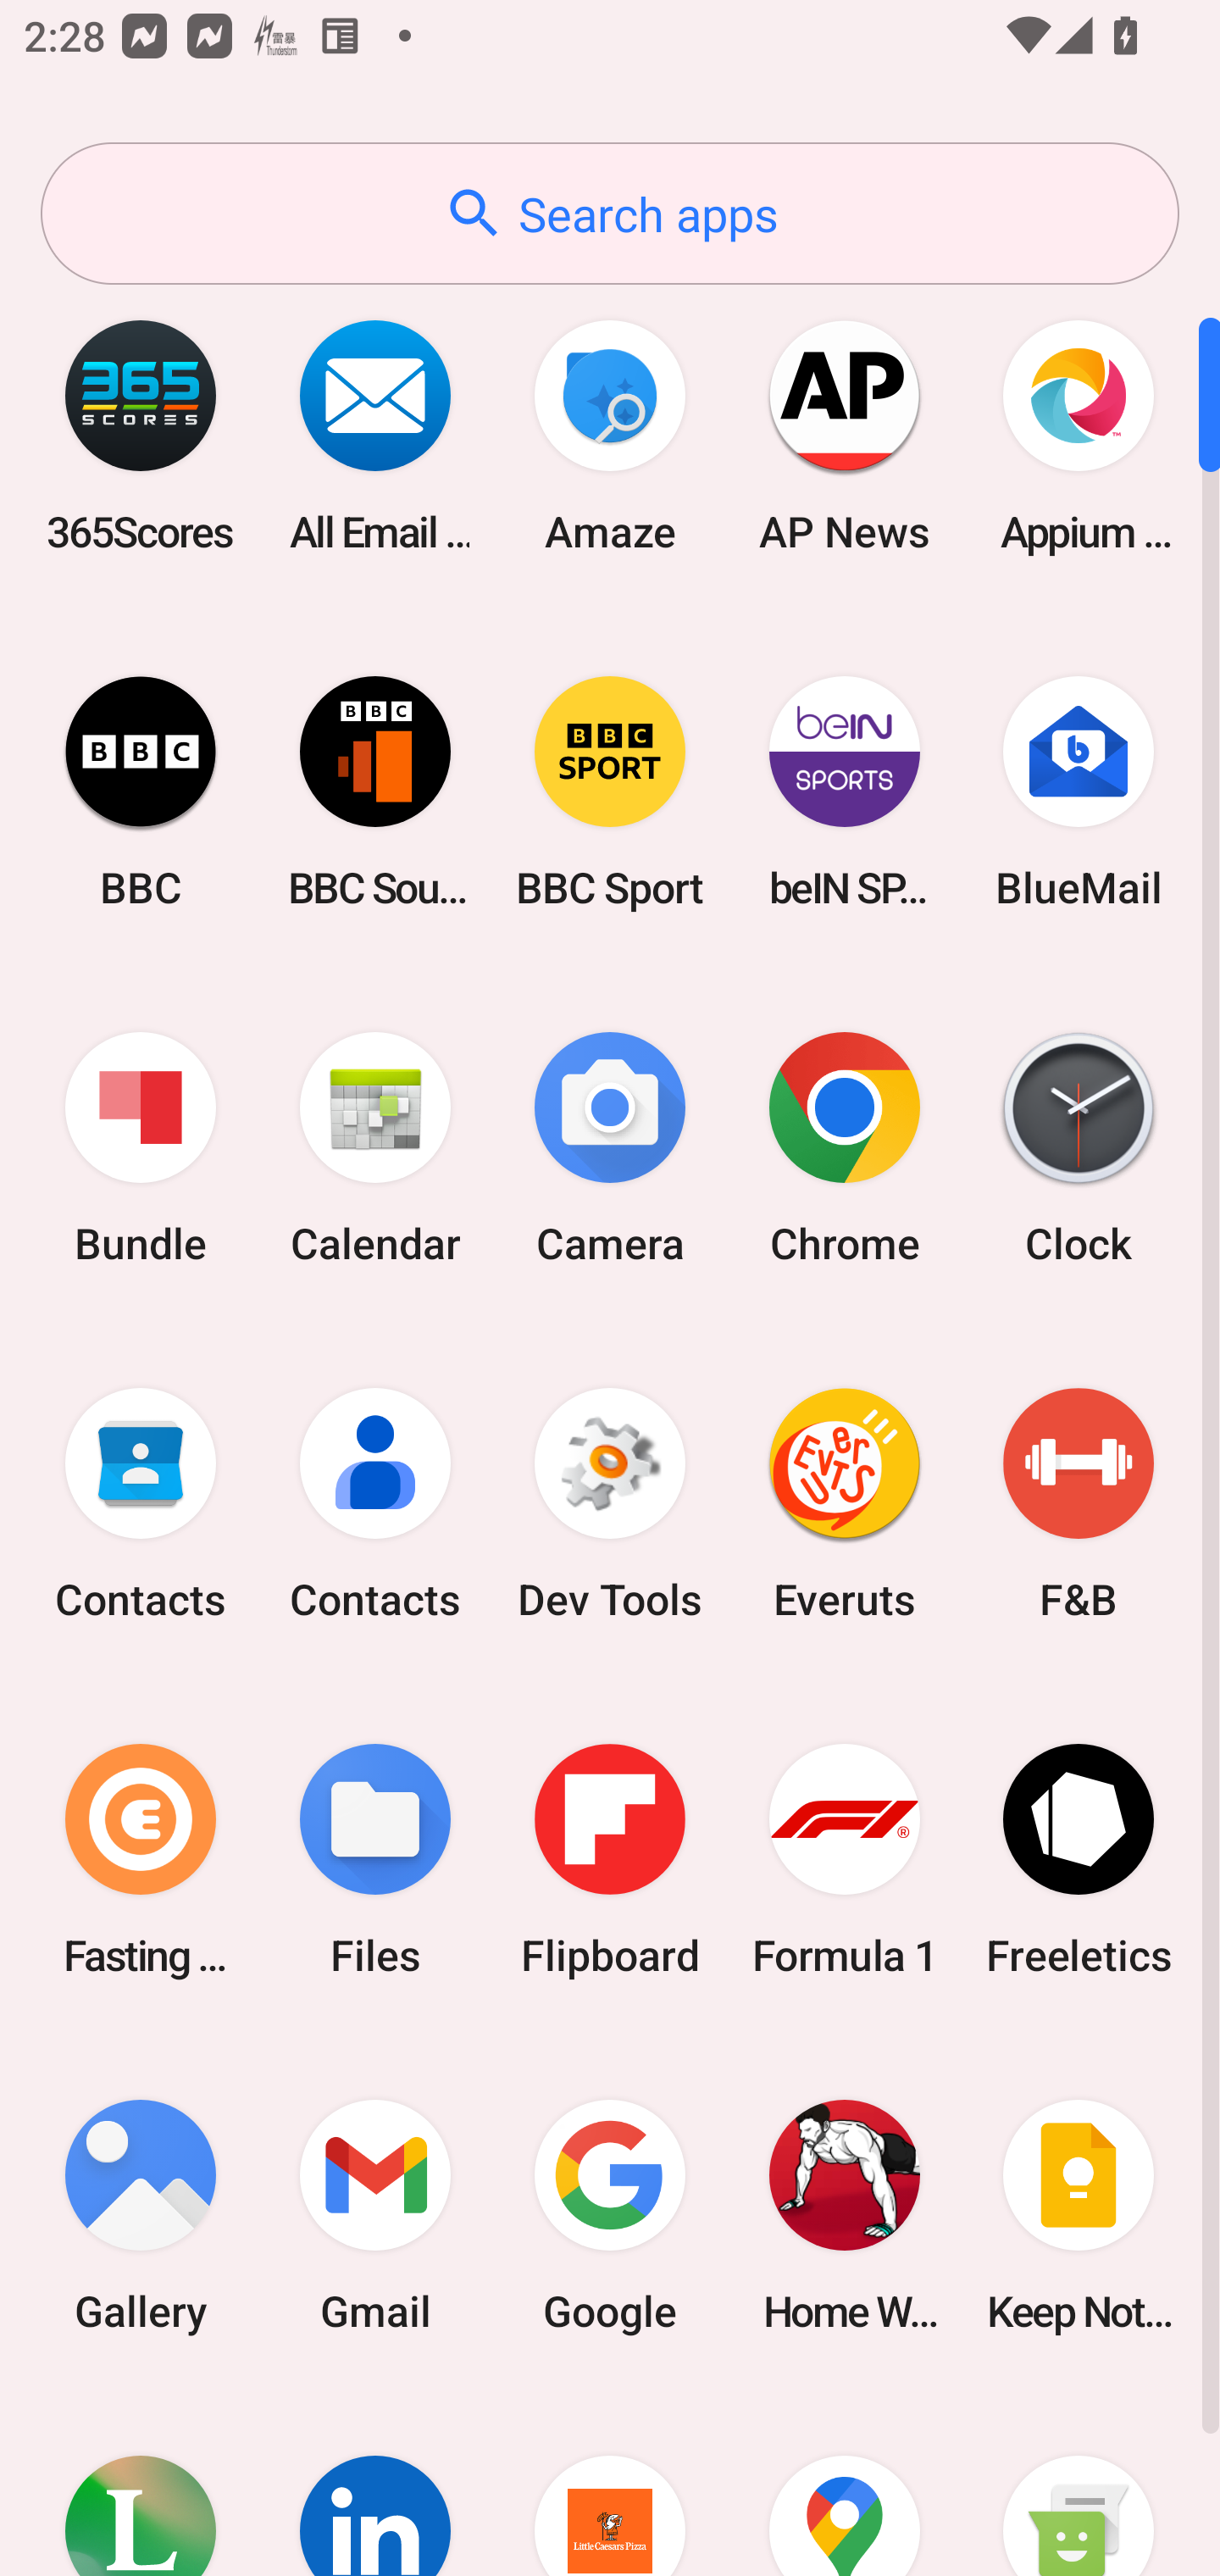 This screenshot has height=2576, width=1220. What do you see at coordinates (844, 791) in the screenshot?
I see `beIN SPORTS` at bounding box center [844, 791].